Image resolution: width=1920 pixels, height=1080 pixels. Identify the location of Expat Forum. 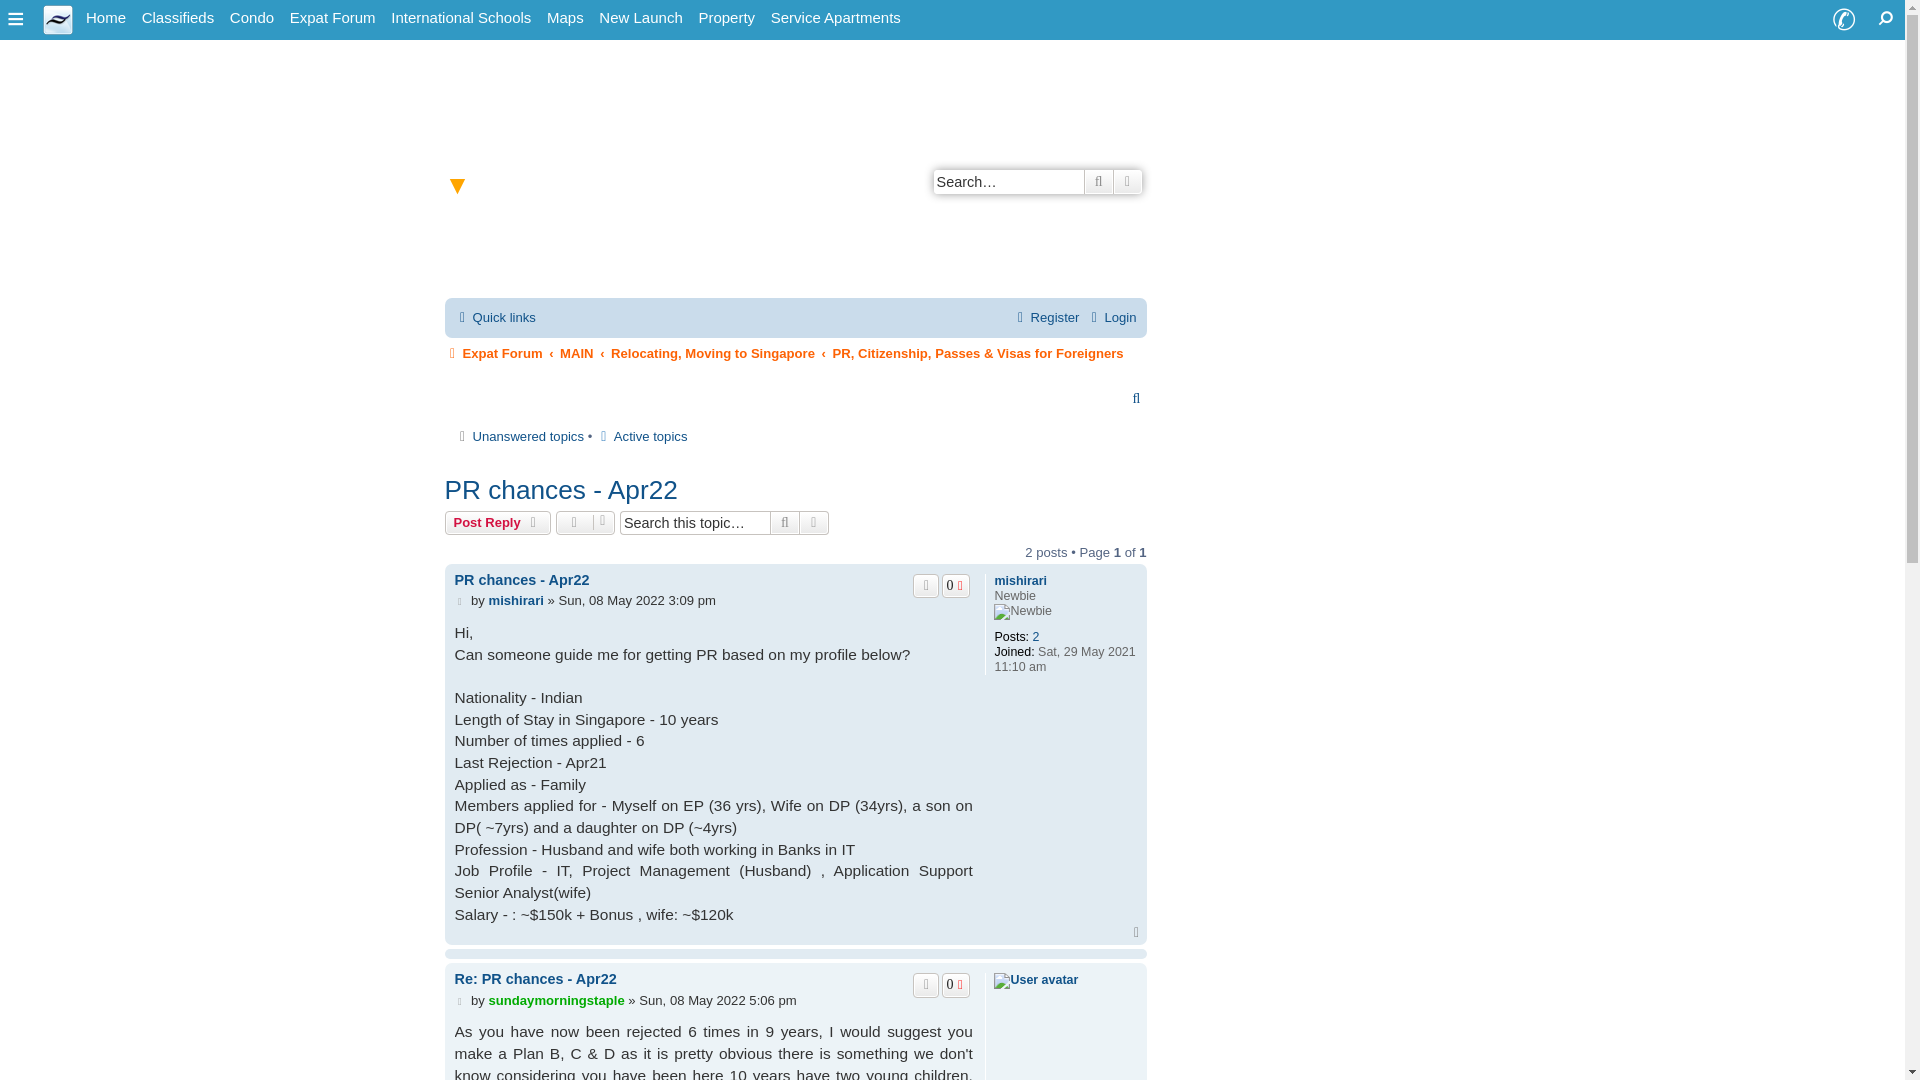
(333, 18).